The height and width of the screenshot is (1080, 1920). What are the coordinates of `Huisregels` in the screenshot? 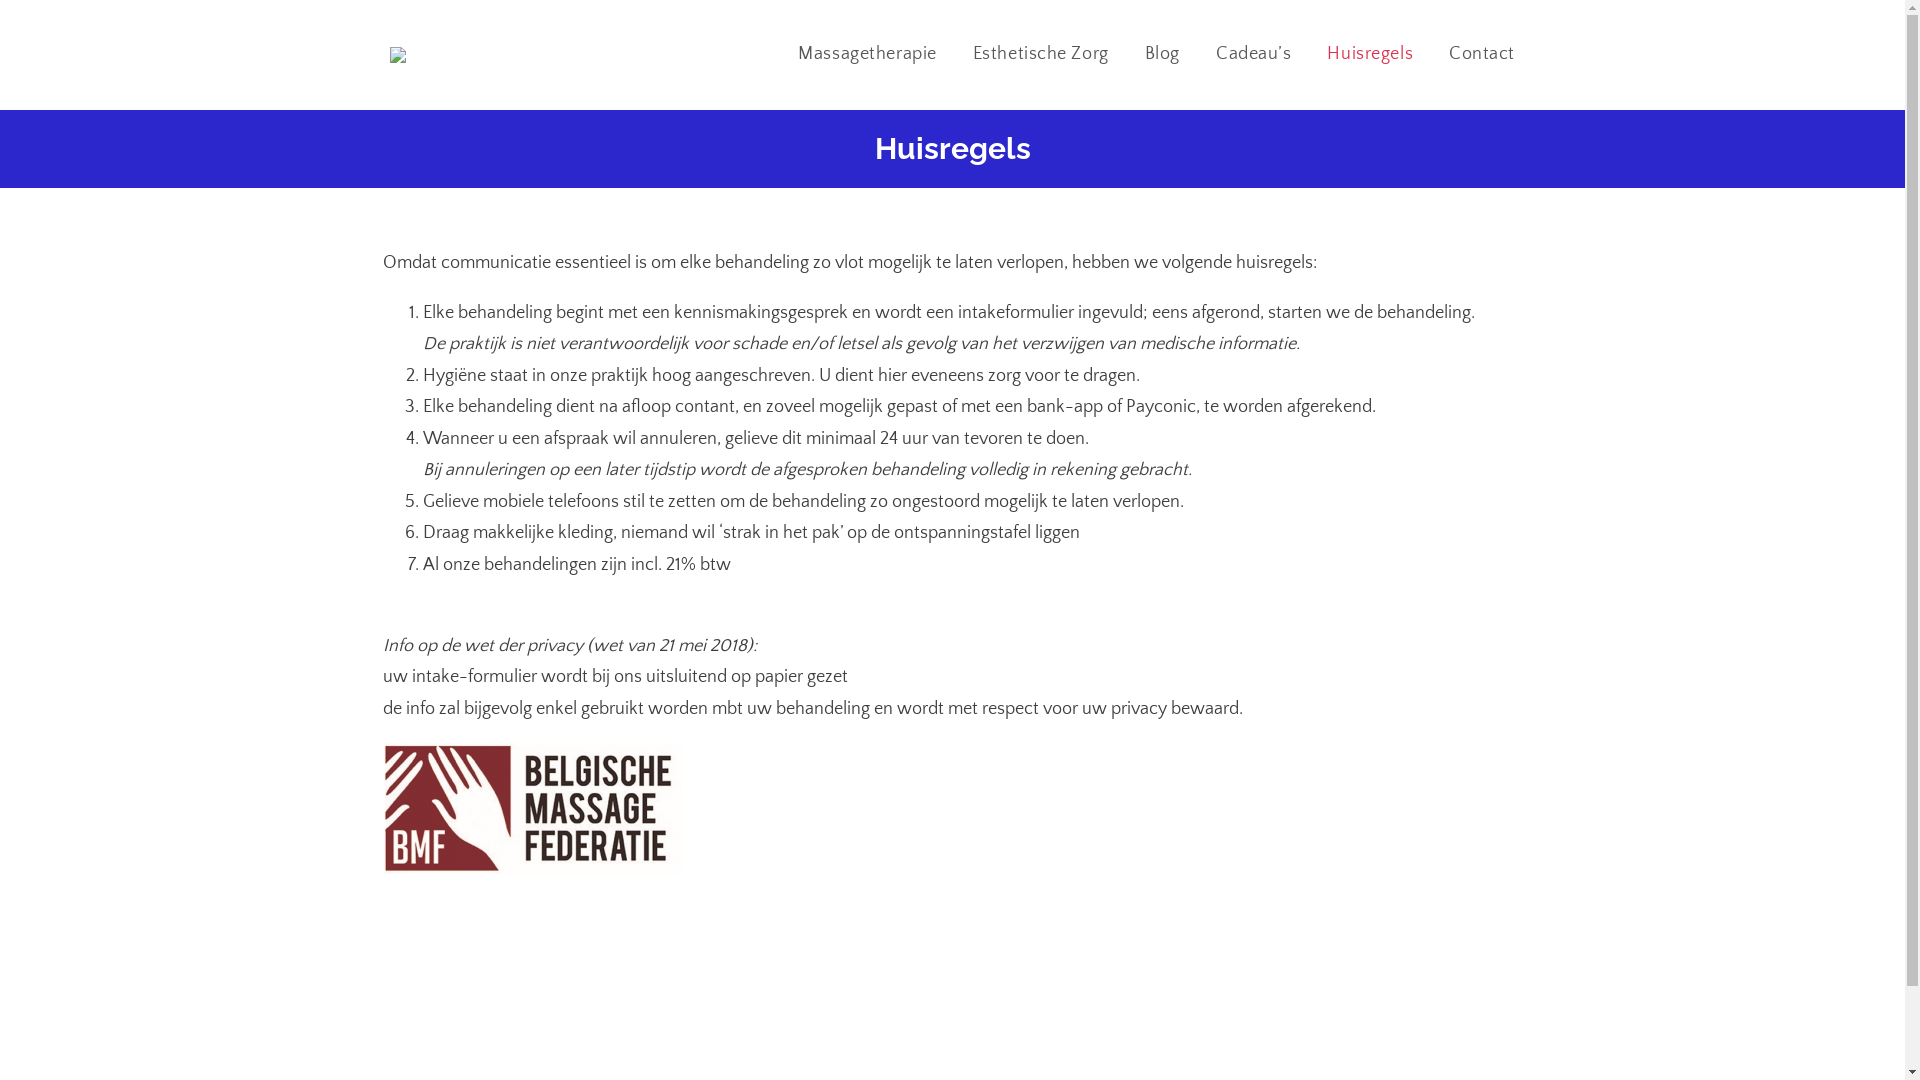 It's located at (1370, 54).